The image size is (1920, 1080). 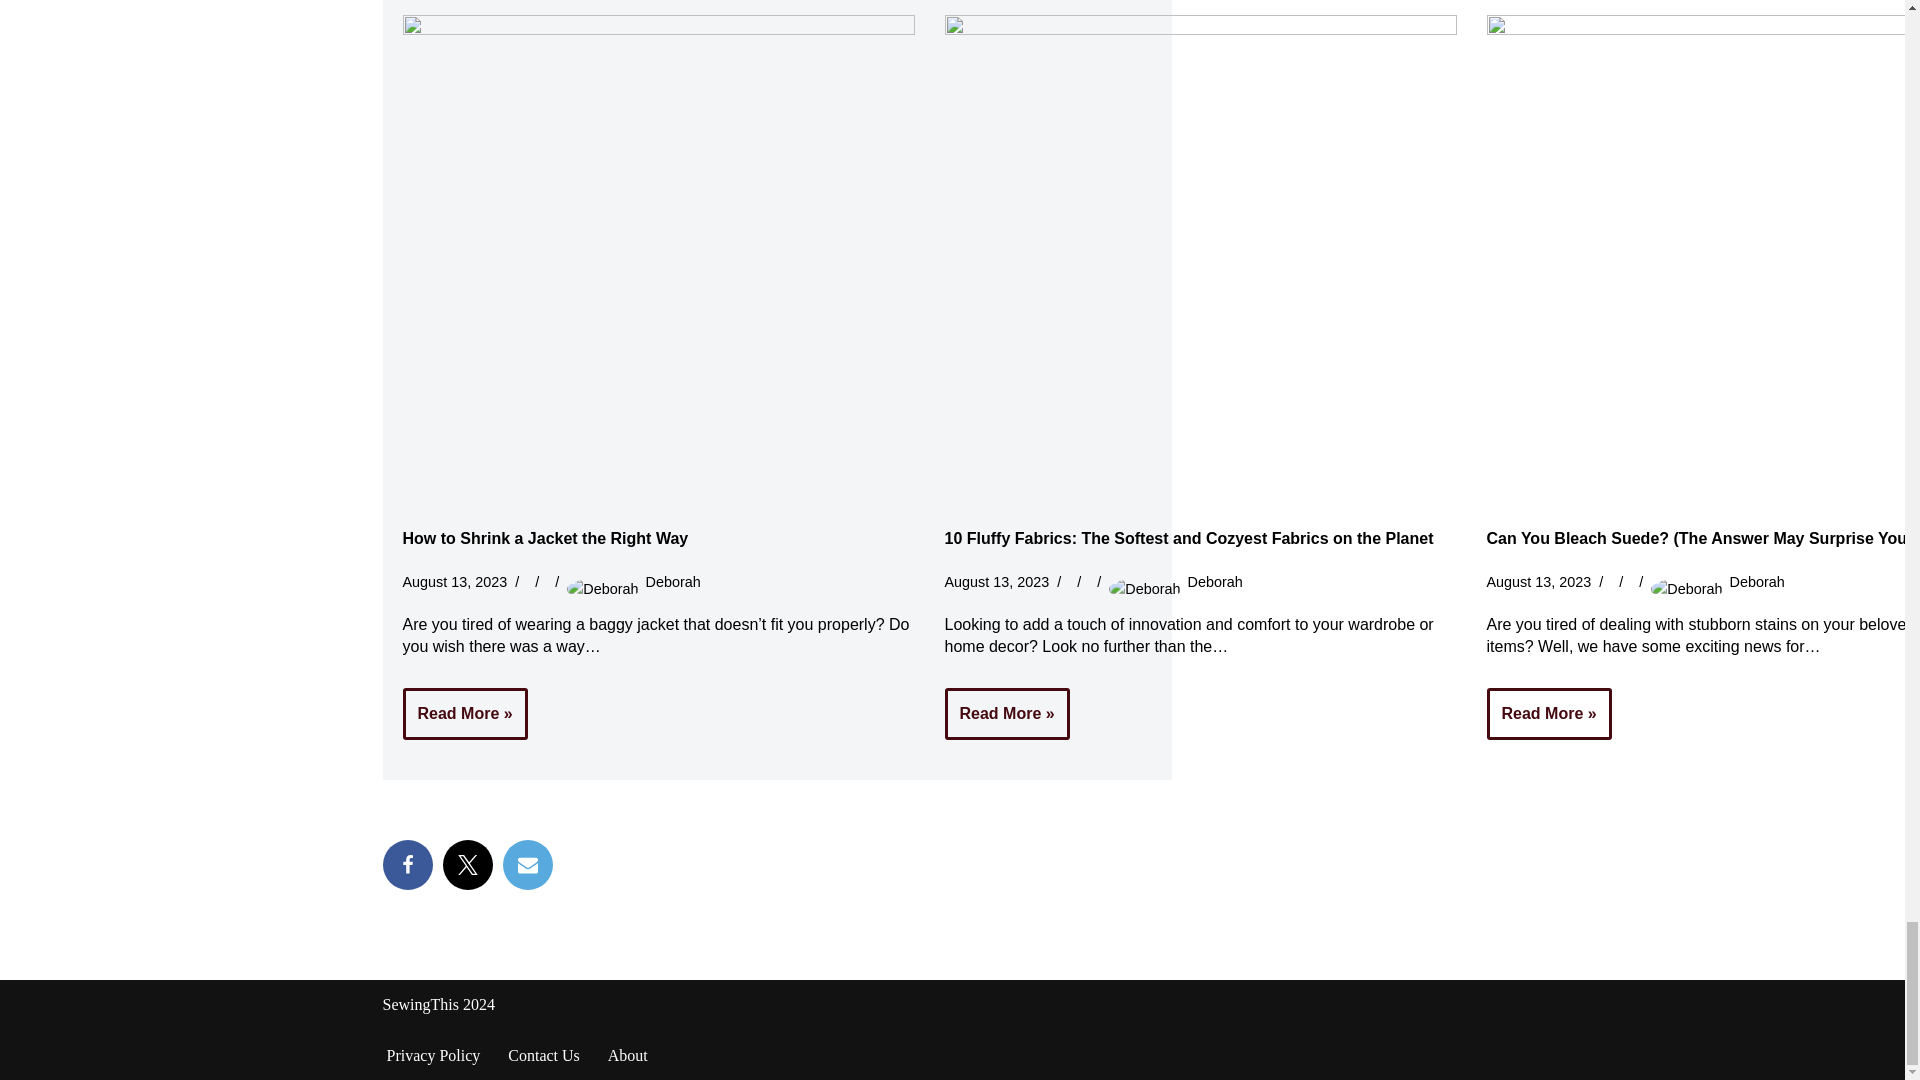 I want to click on Deborah, so click(x=1757, y=581).